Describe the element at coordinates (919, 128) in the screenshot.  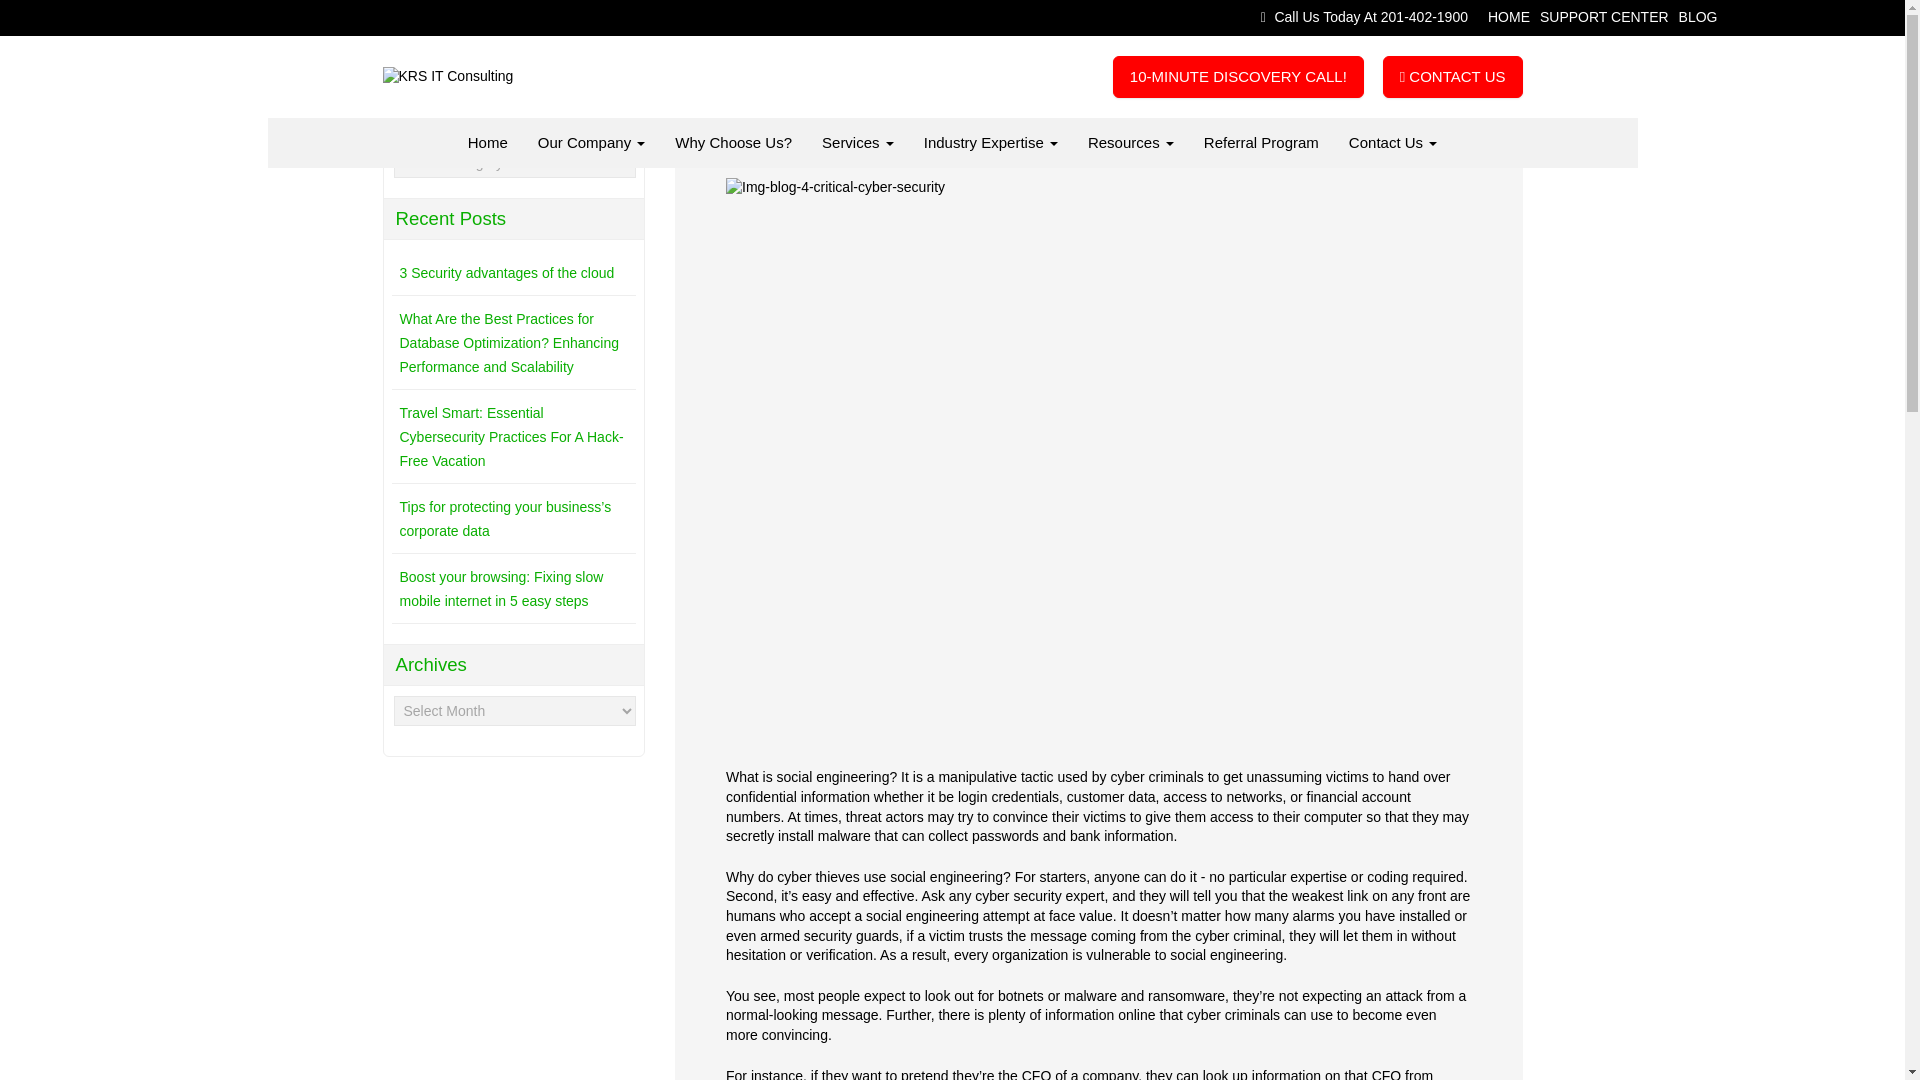
I see `Posts by KRS IT Consulting` at that location.